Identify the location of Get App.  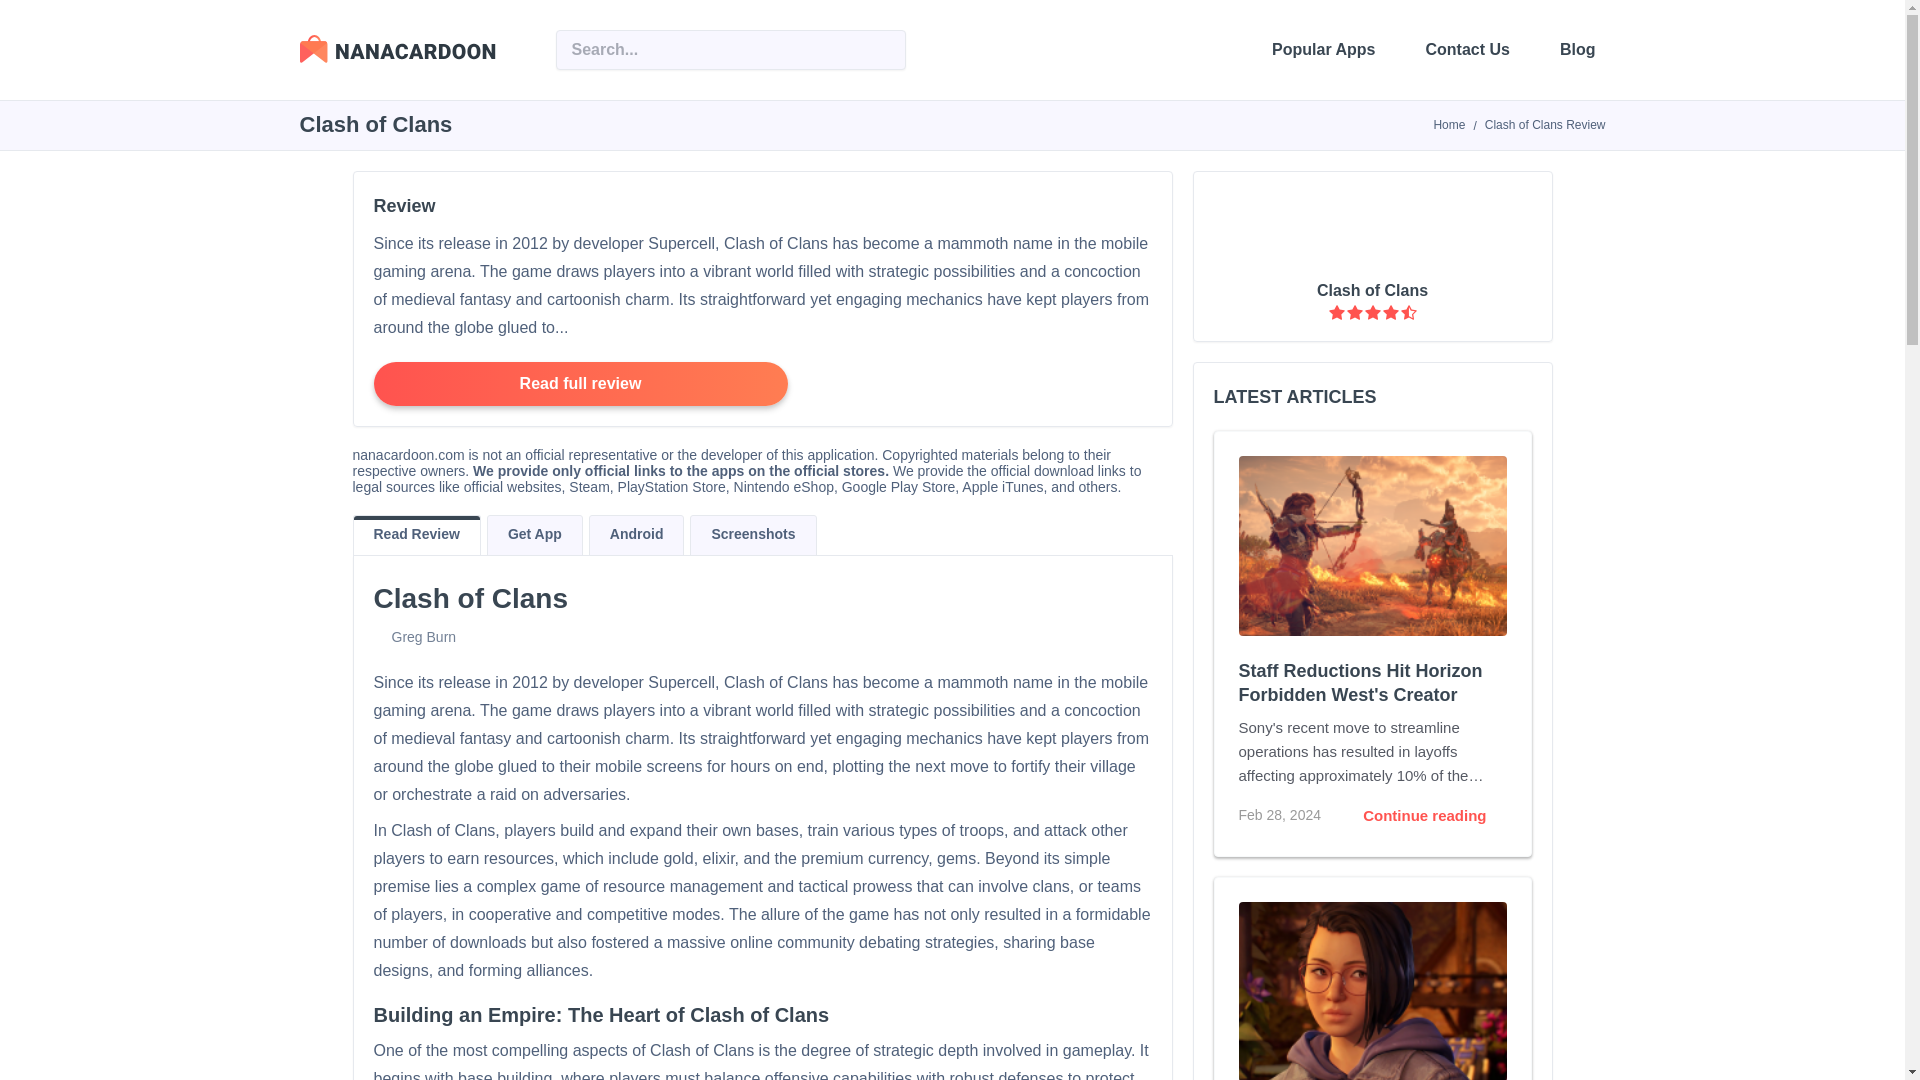
(535, 536).